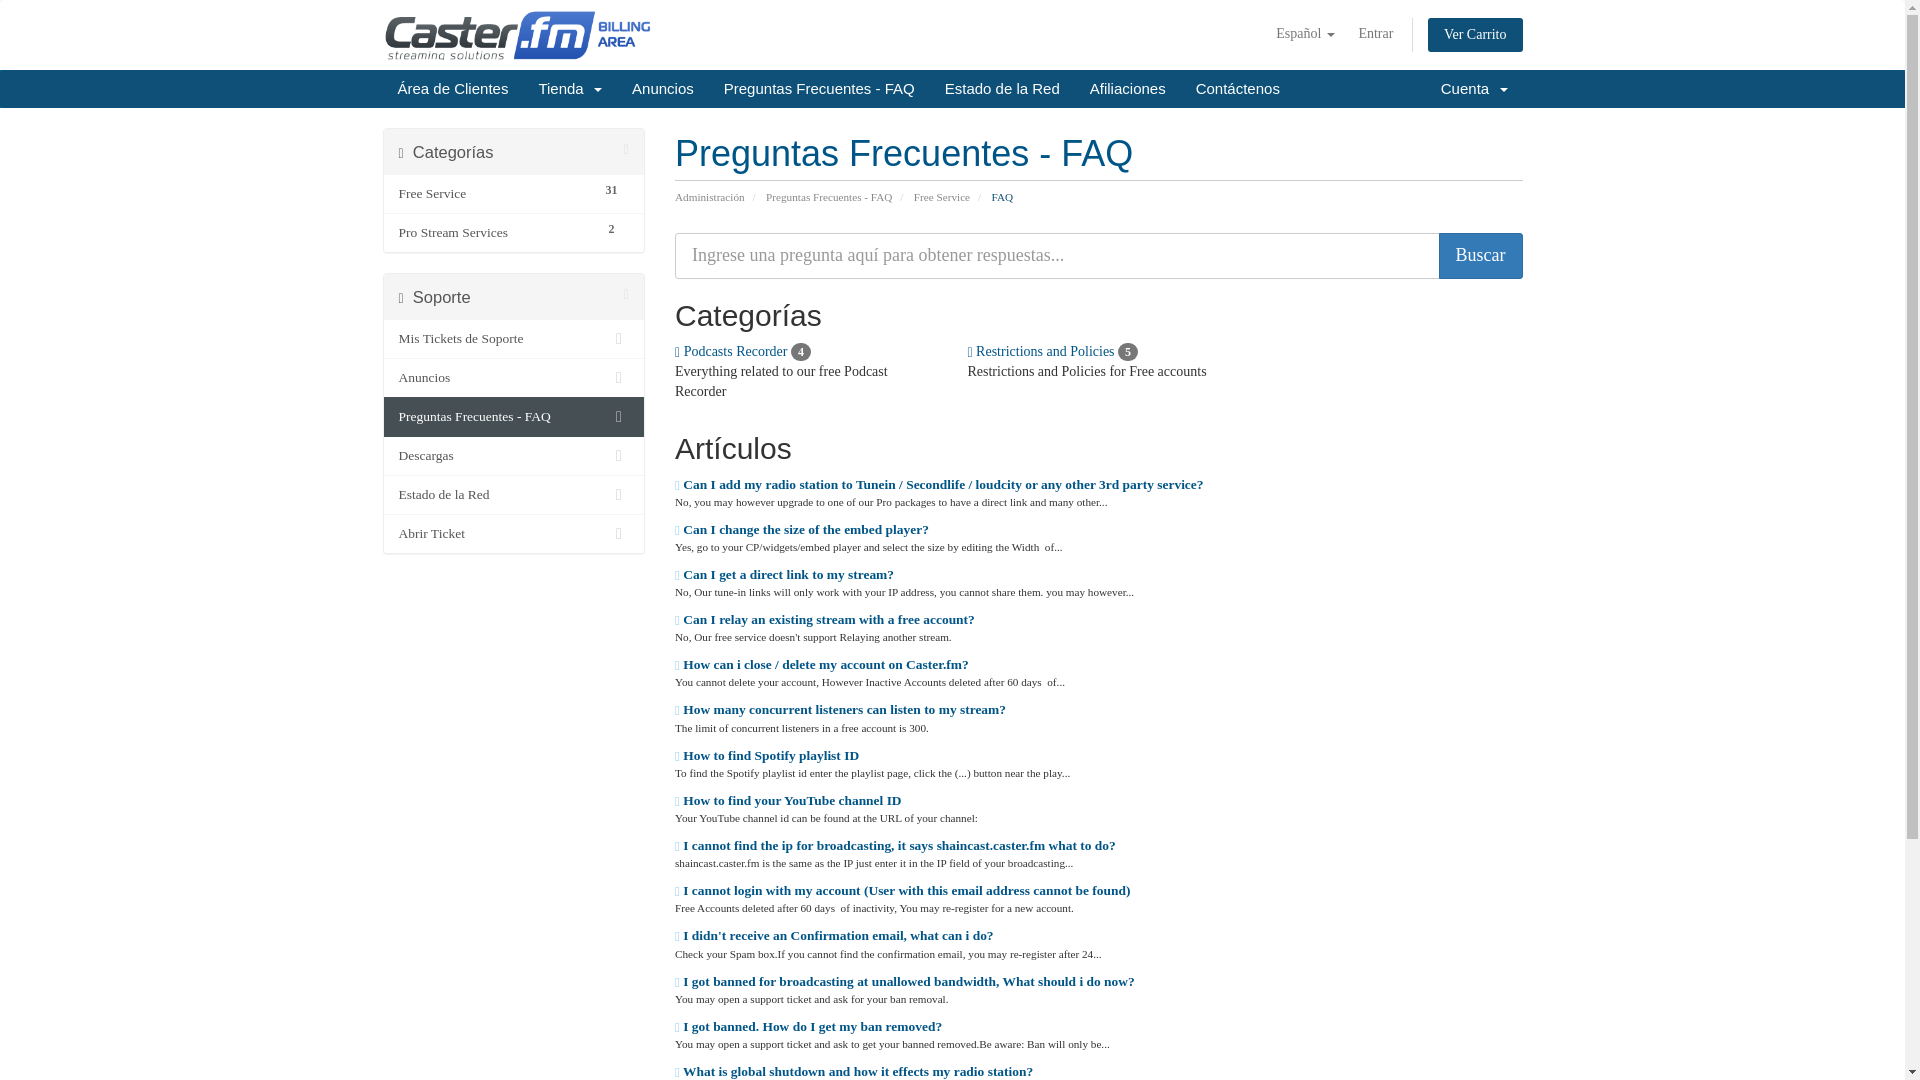 Image resolution: width=1920 pixels, height=1080 pixels. What do you see at coordinates (662, 89) in the screenshot?
I see `Anuncios` at bounding box center [662, 89].